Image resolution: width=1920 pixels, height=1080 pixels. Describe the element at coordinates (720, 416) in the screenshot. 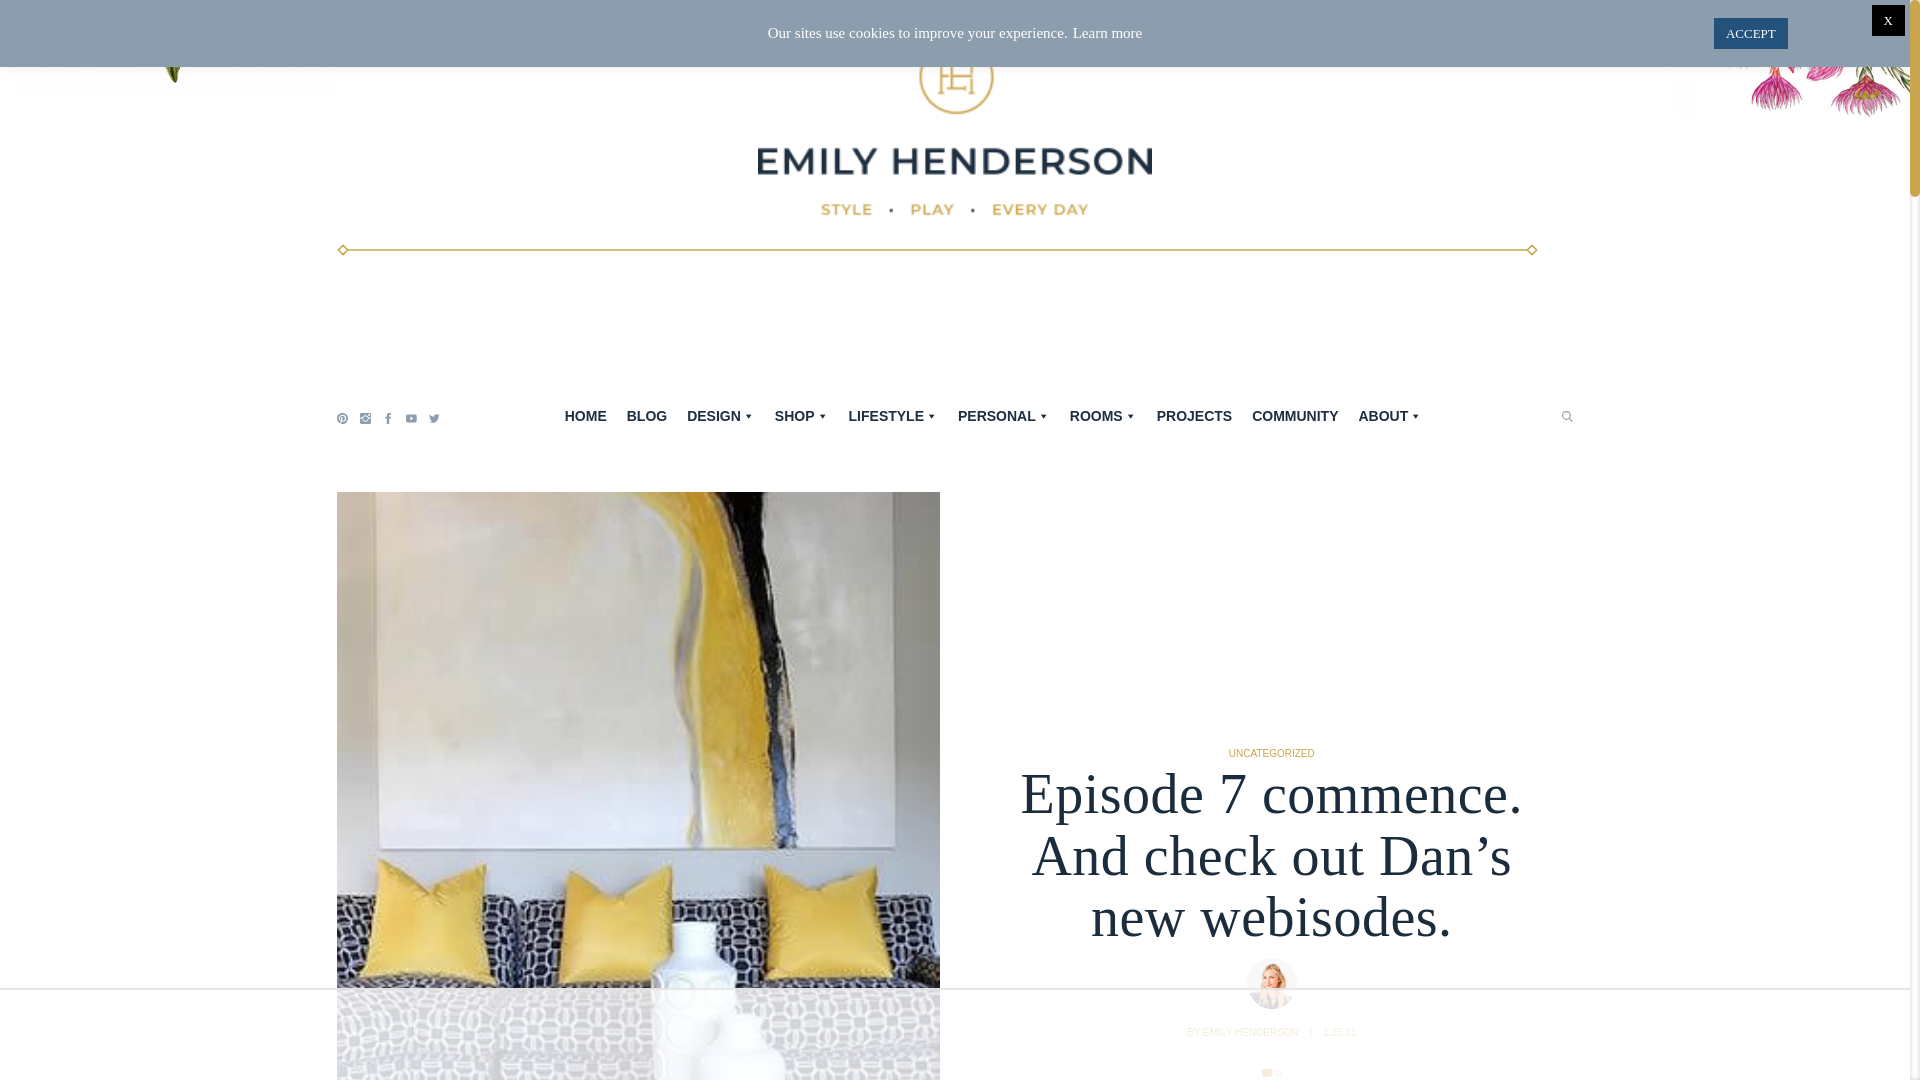

I see `DESIGN` at that location.